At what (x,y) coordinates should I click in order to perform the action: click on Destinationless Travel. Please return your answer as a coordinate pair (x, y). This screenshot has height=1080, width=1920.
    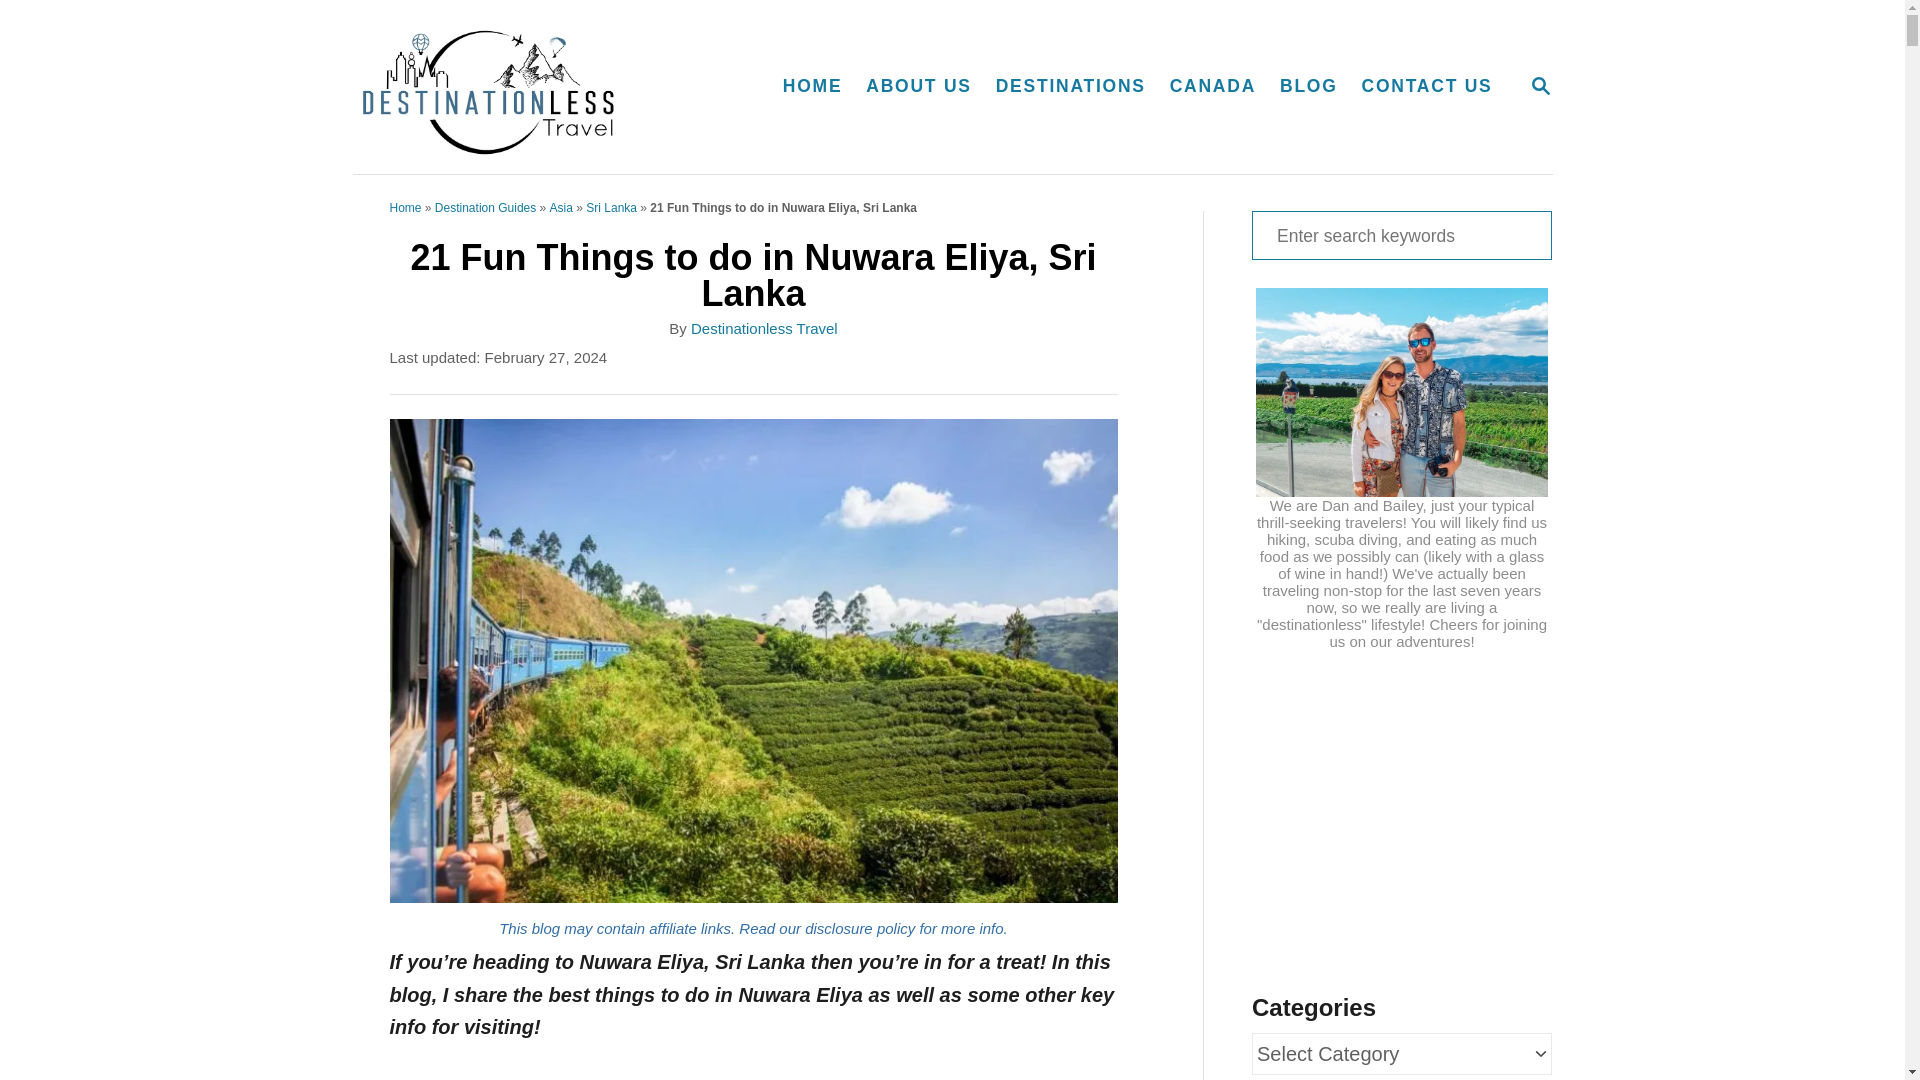
    Looking at the image, I should click on (1540, 87).